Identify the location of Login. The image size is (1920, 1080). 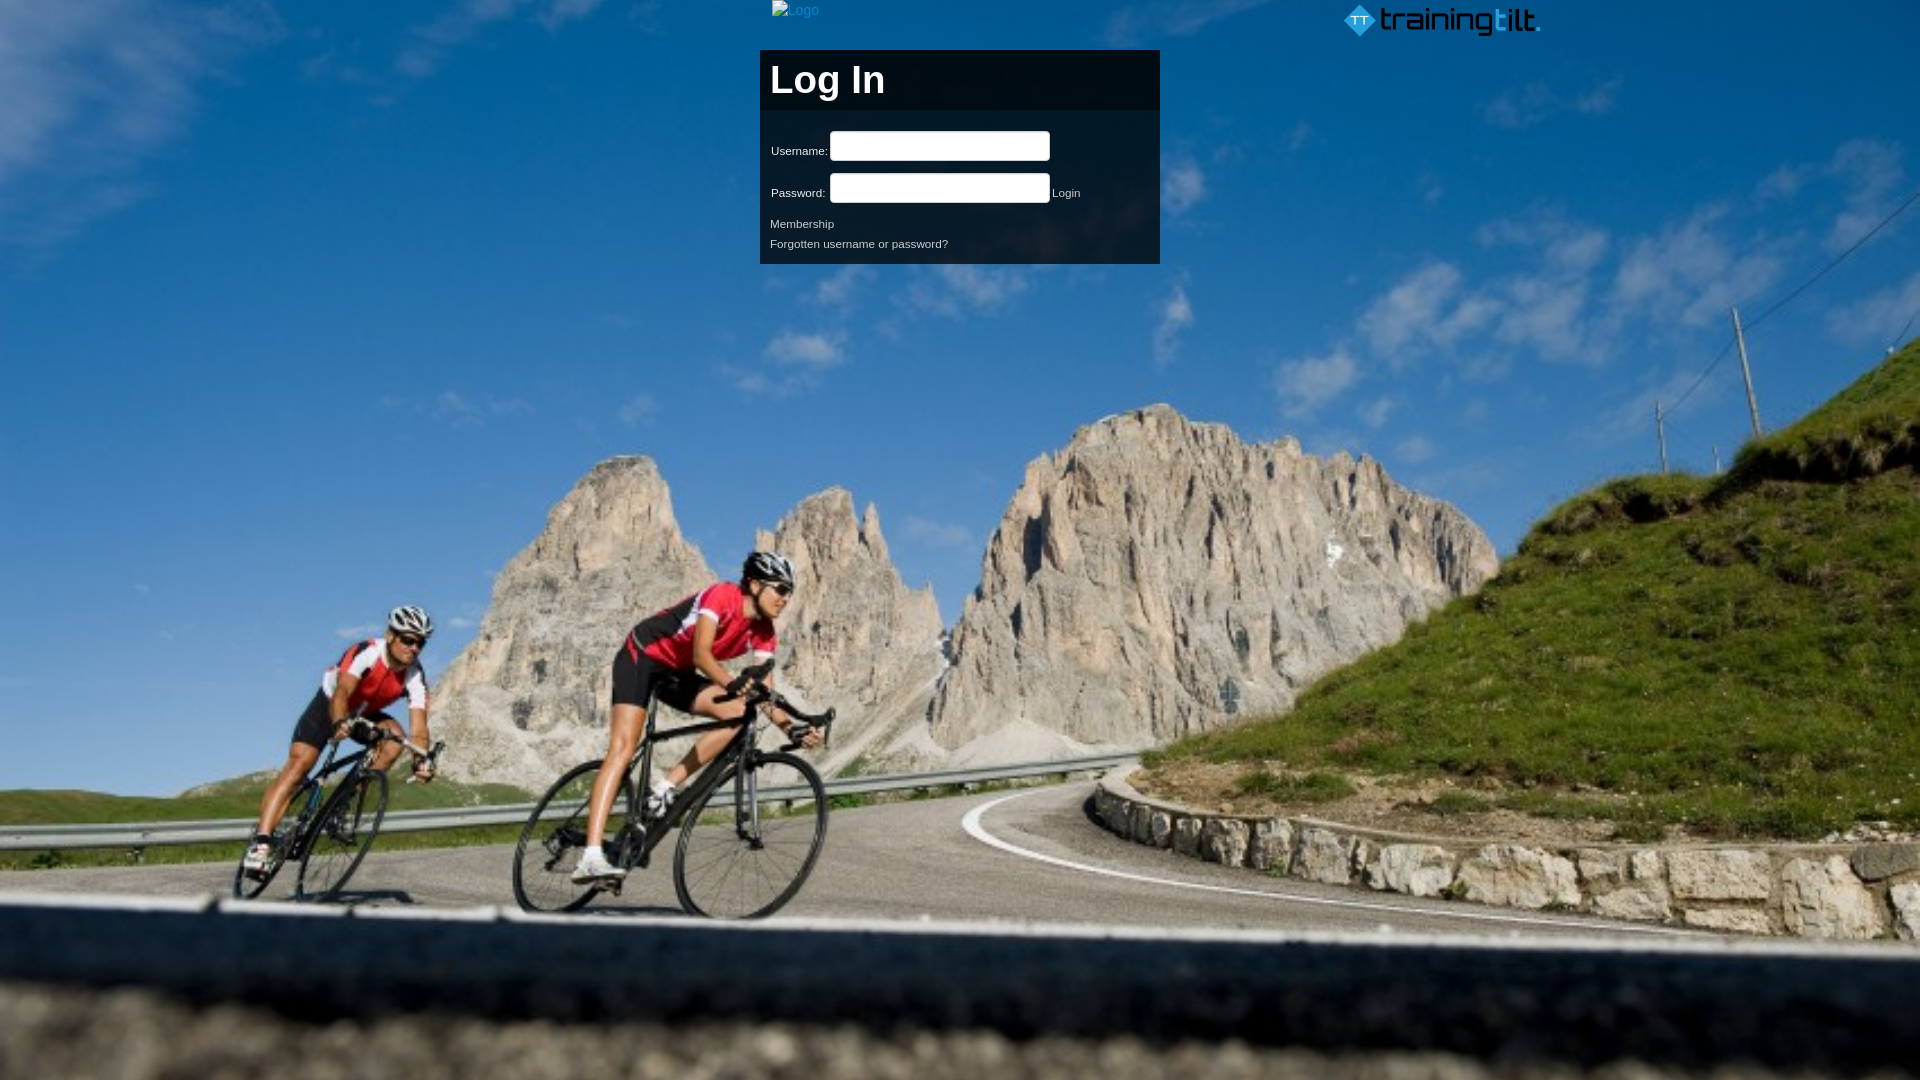
(1066, 192).